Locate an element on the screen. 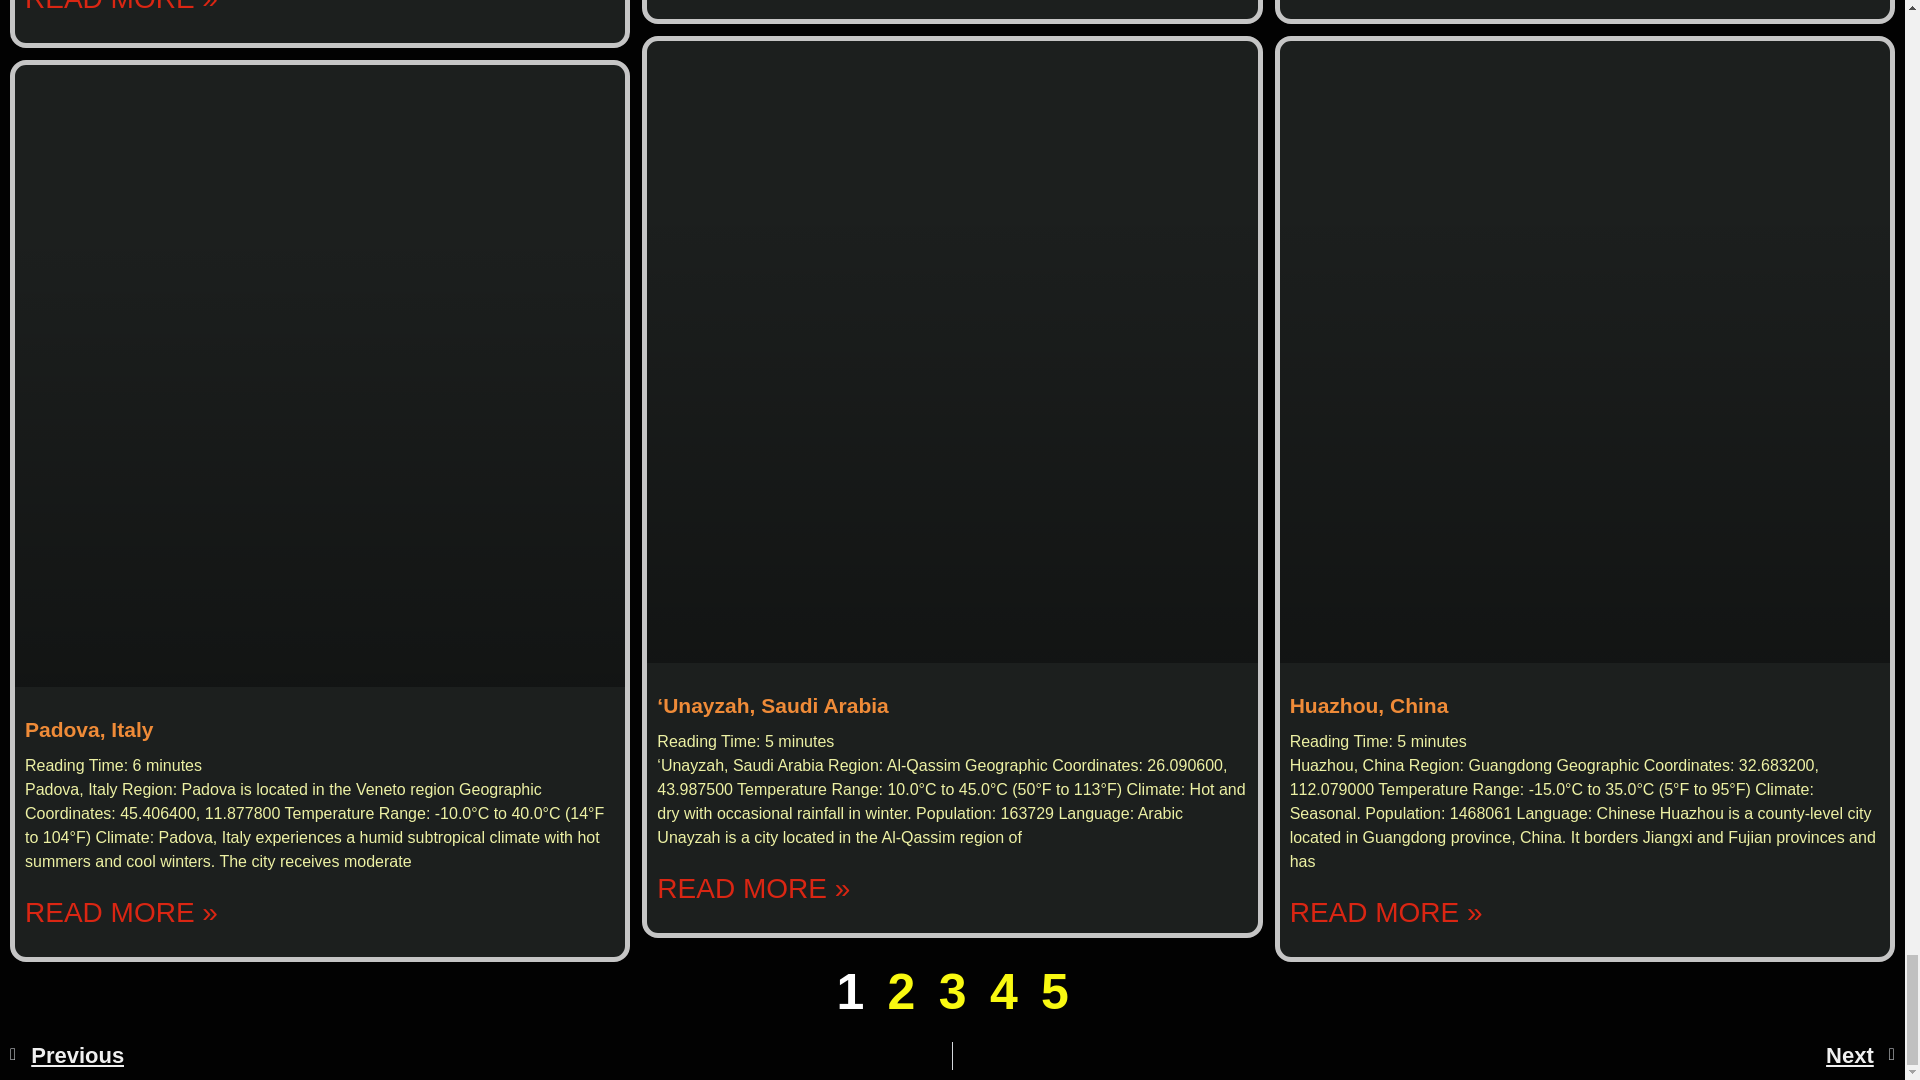  Huazhou, China is located at coordinates (1370, 706).